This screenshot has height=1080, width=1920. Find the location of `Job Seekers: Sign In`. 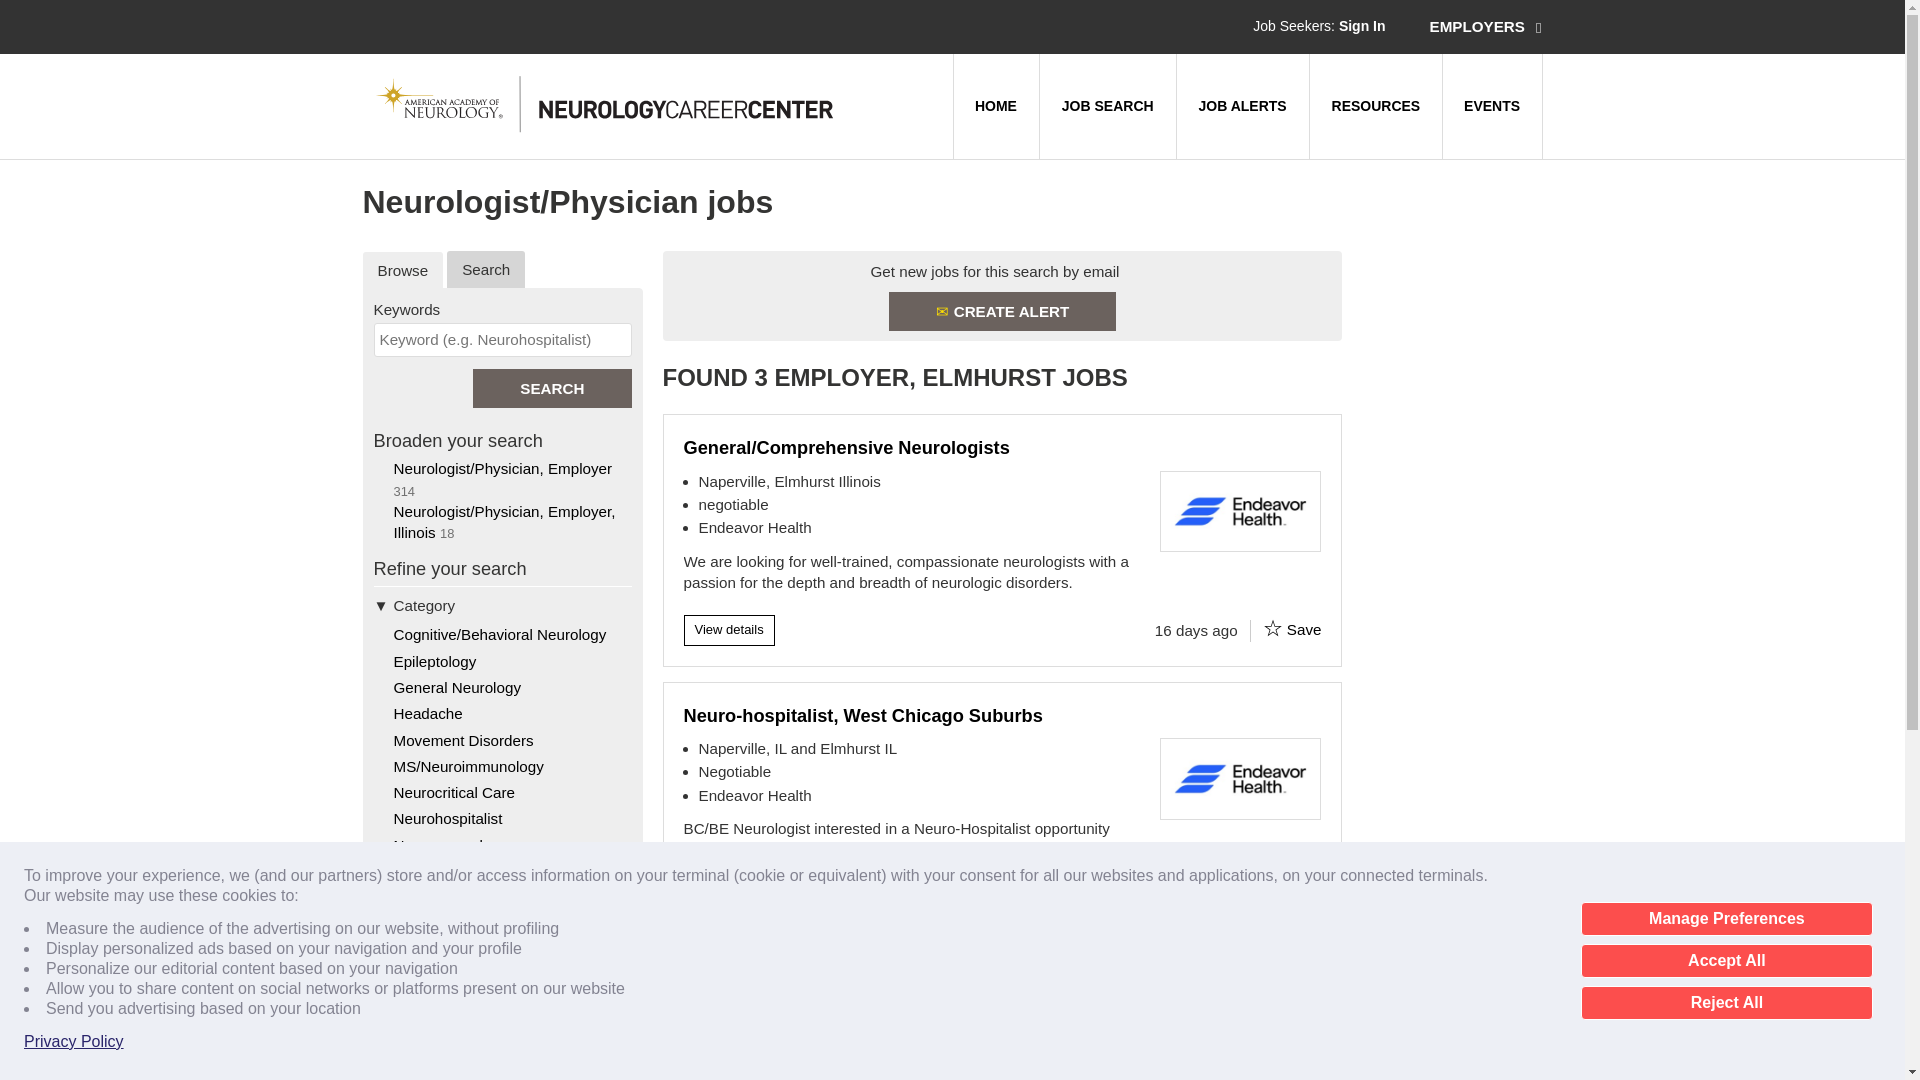

Job Seekers: Sign In is located at coordinates (1318, 26).